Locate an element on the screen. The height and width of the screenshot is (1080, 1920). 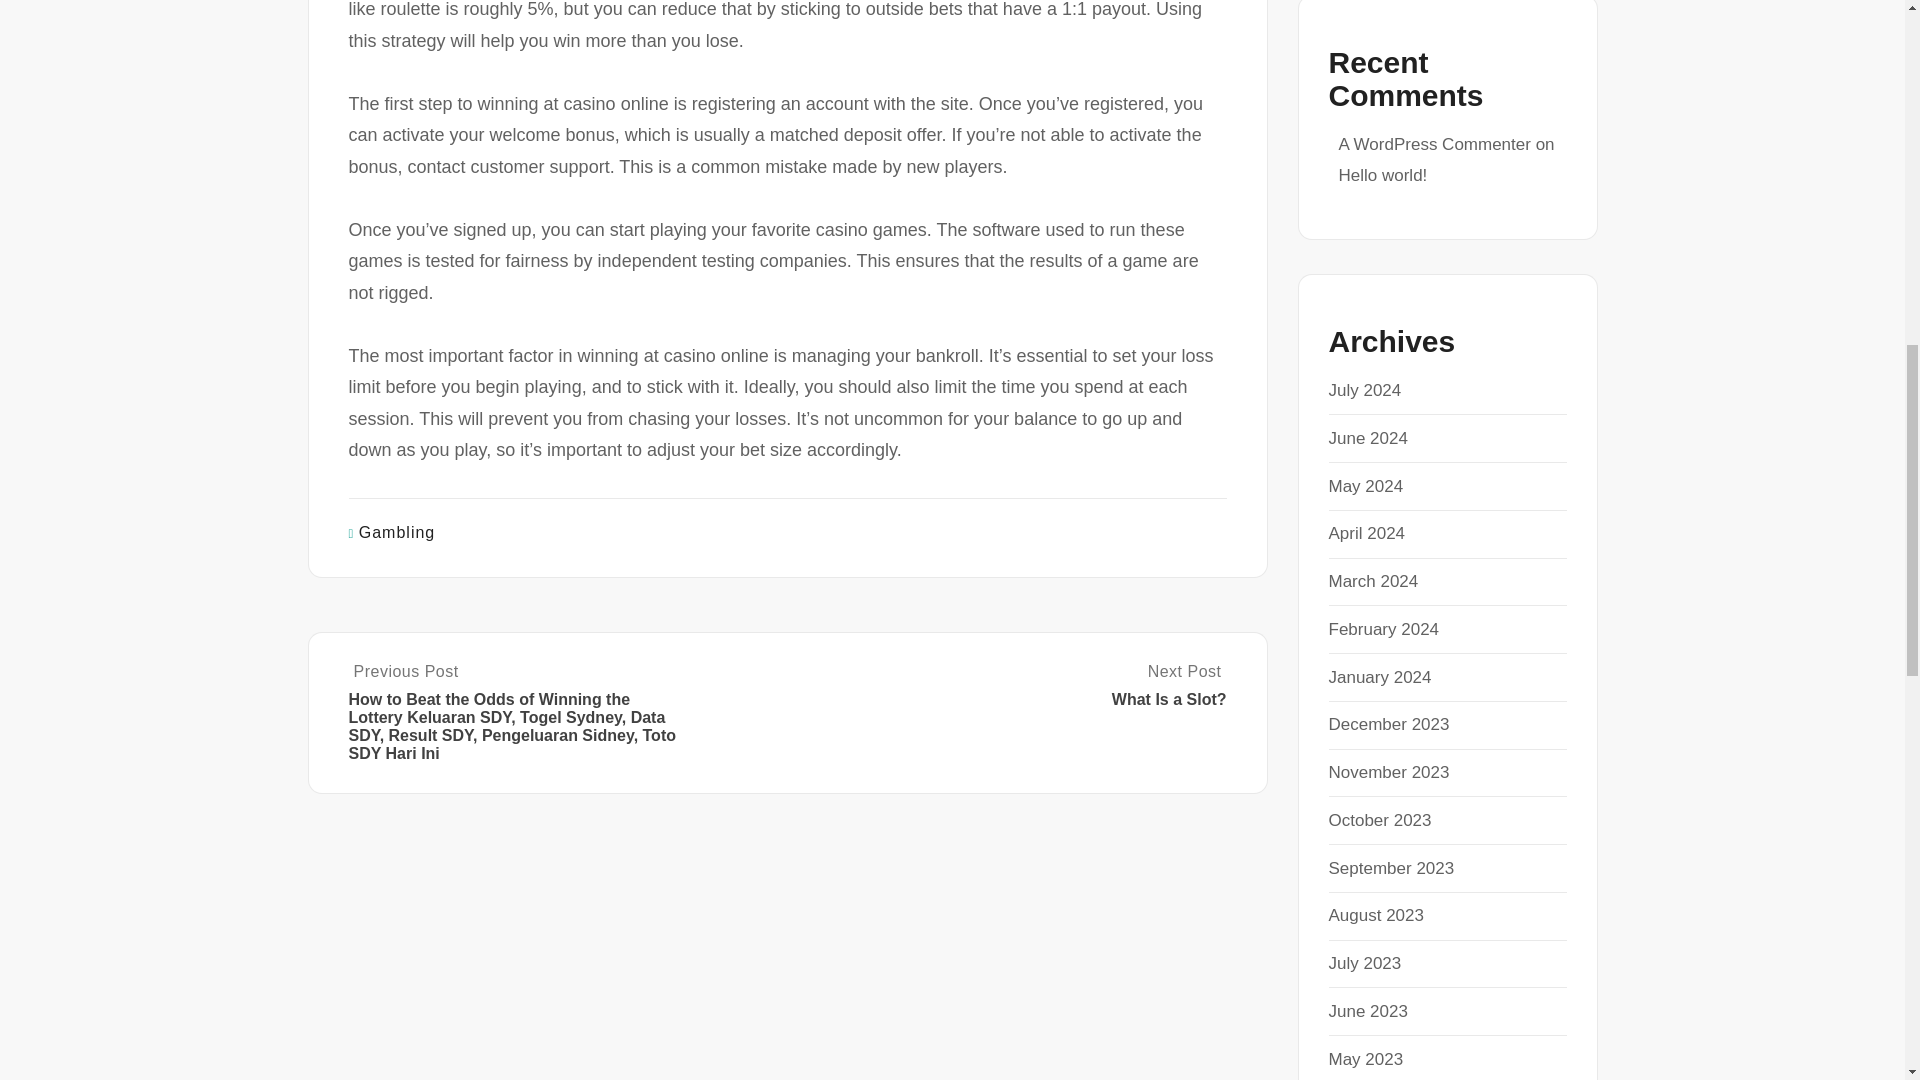
January 2024 is located at coordinates (1379, 820).